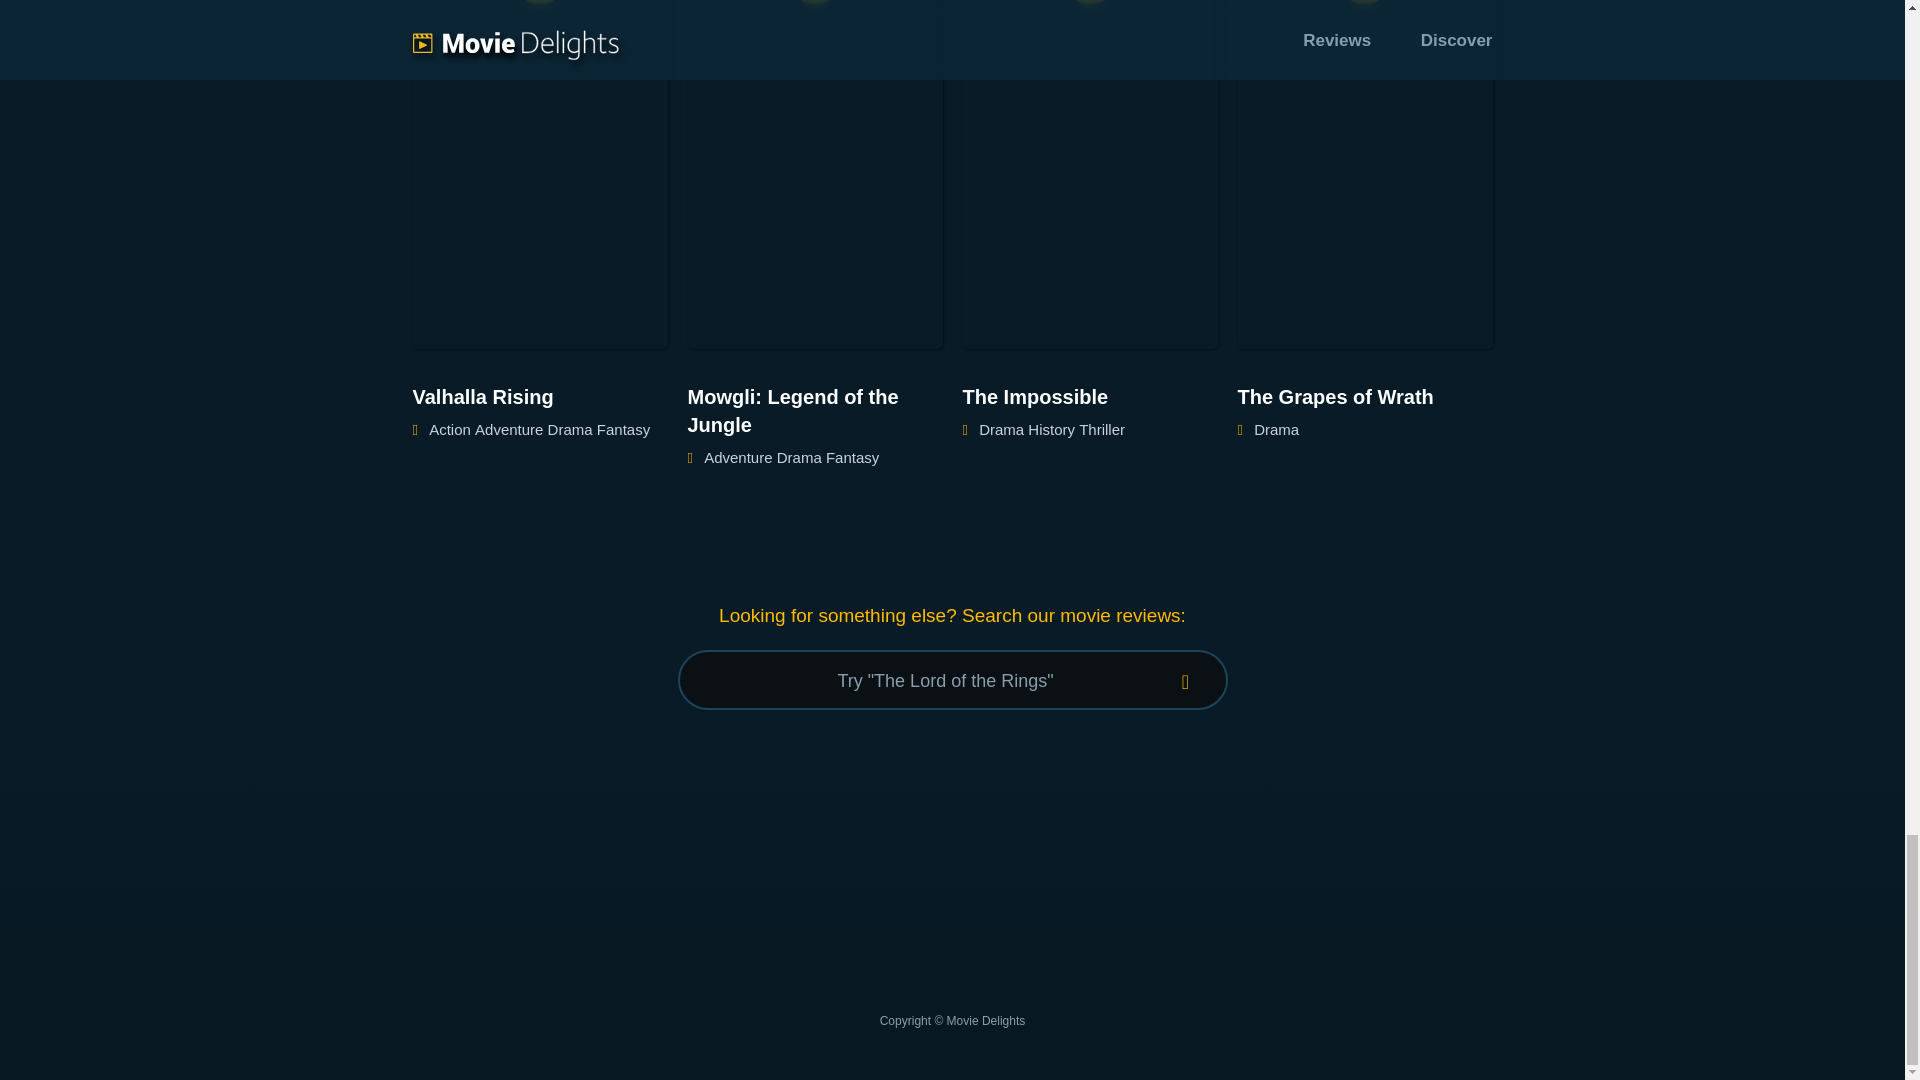  What do you see at coordinates (1276, 430) in the screenshot?
I see ` genre movie reviews` at bounding box center [1276, 430].